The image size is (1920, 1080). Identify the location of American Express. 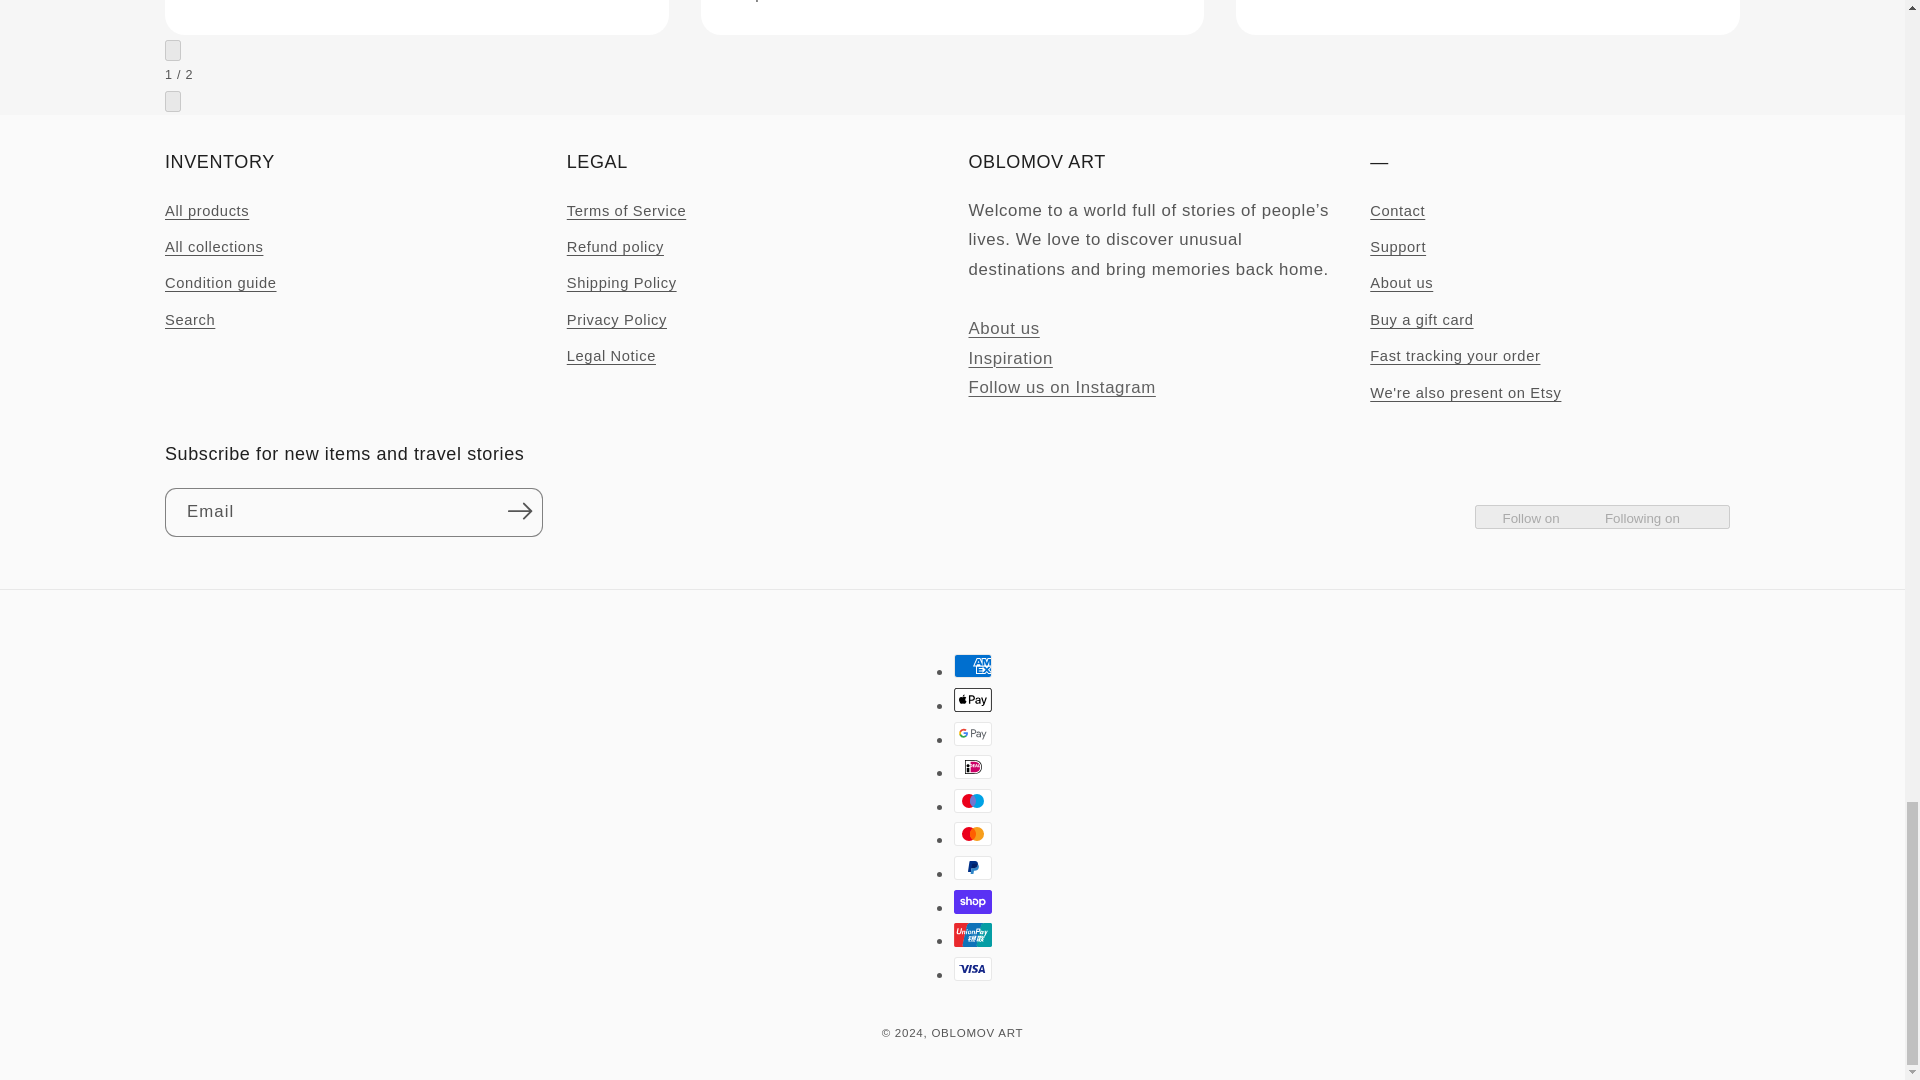
(973, 666).